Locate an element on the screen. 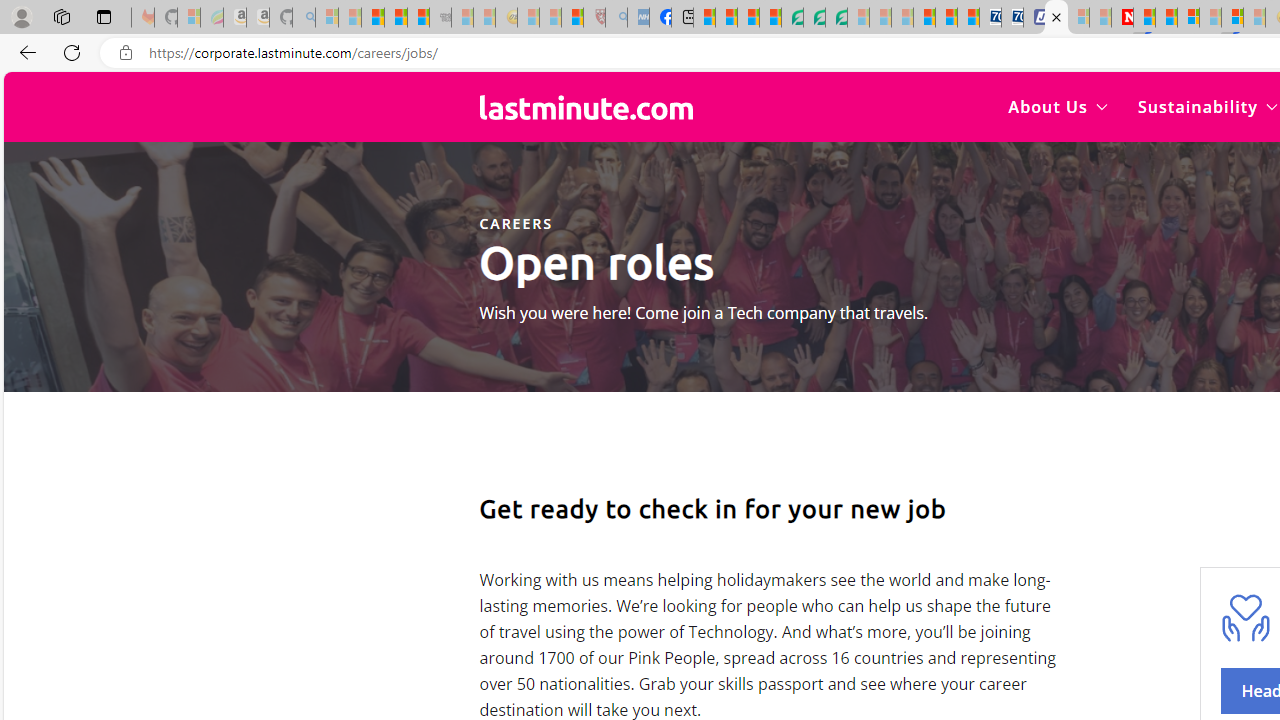  Local - MSN is located at coordinates (572, 18).